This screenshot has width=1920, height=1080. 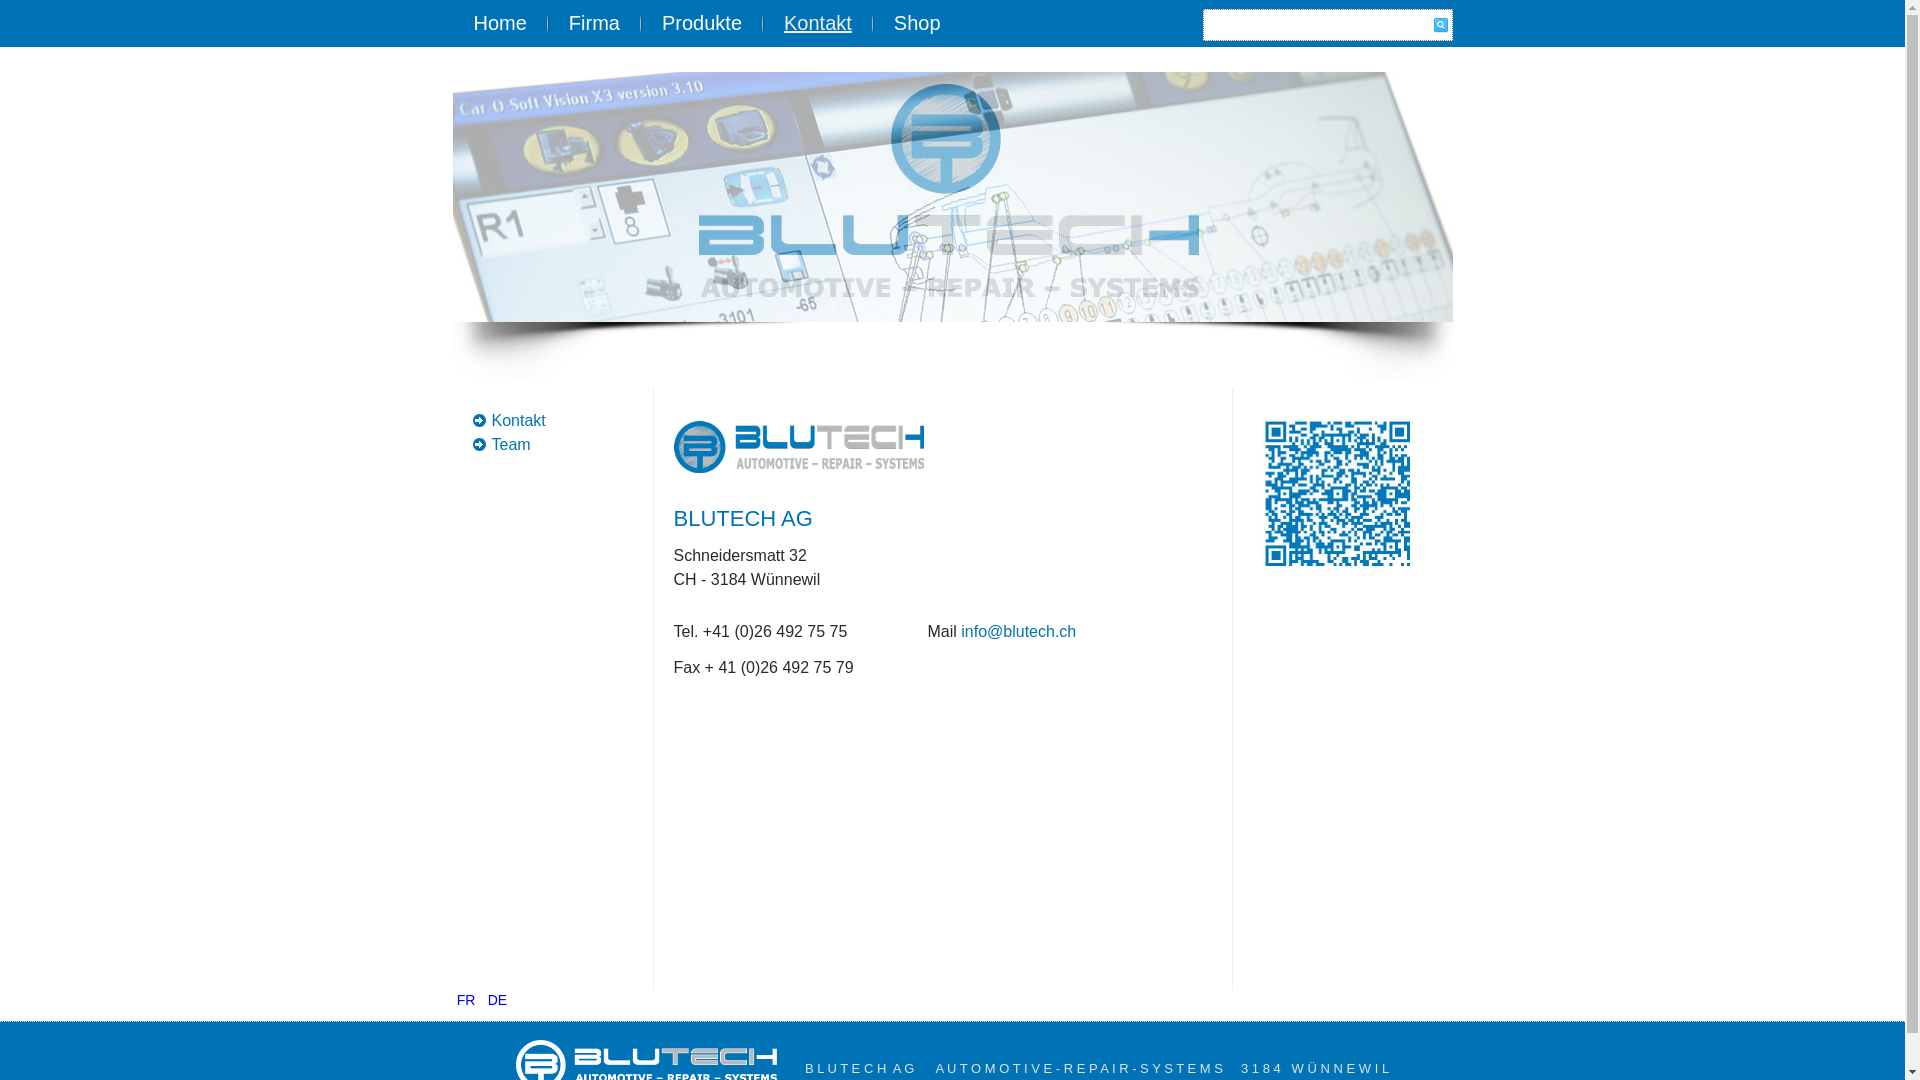 What do you see at coordinates (594, 24) in the screenshot?
I see `Firma` at bounding box center [594, 24].